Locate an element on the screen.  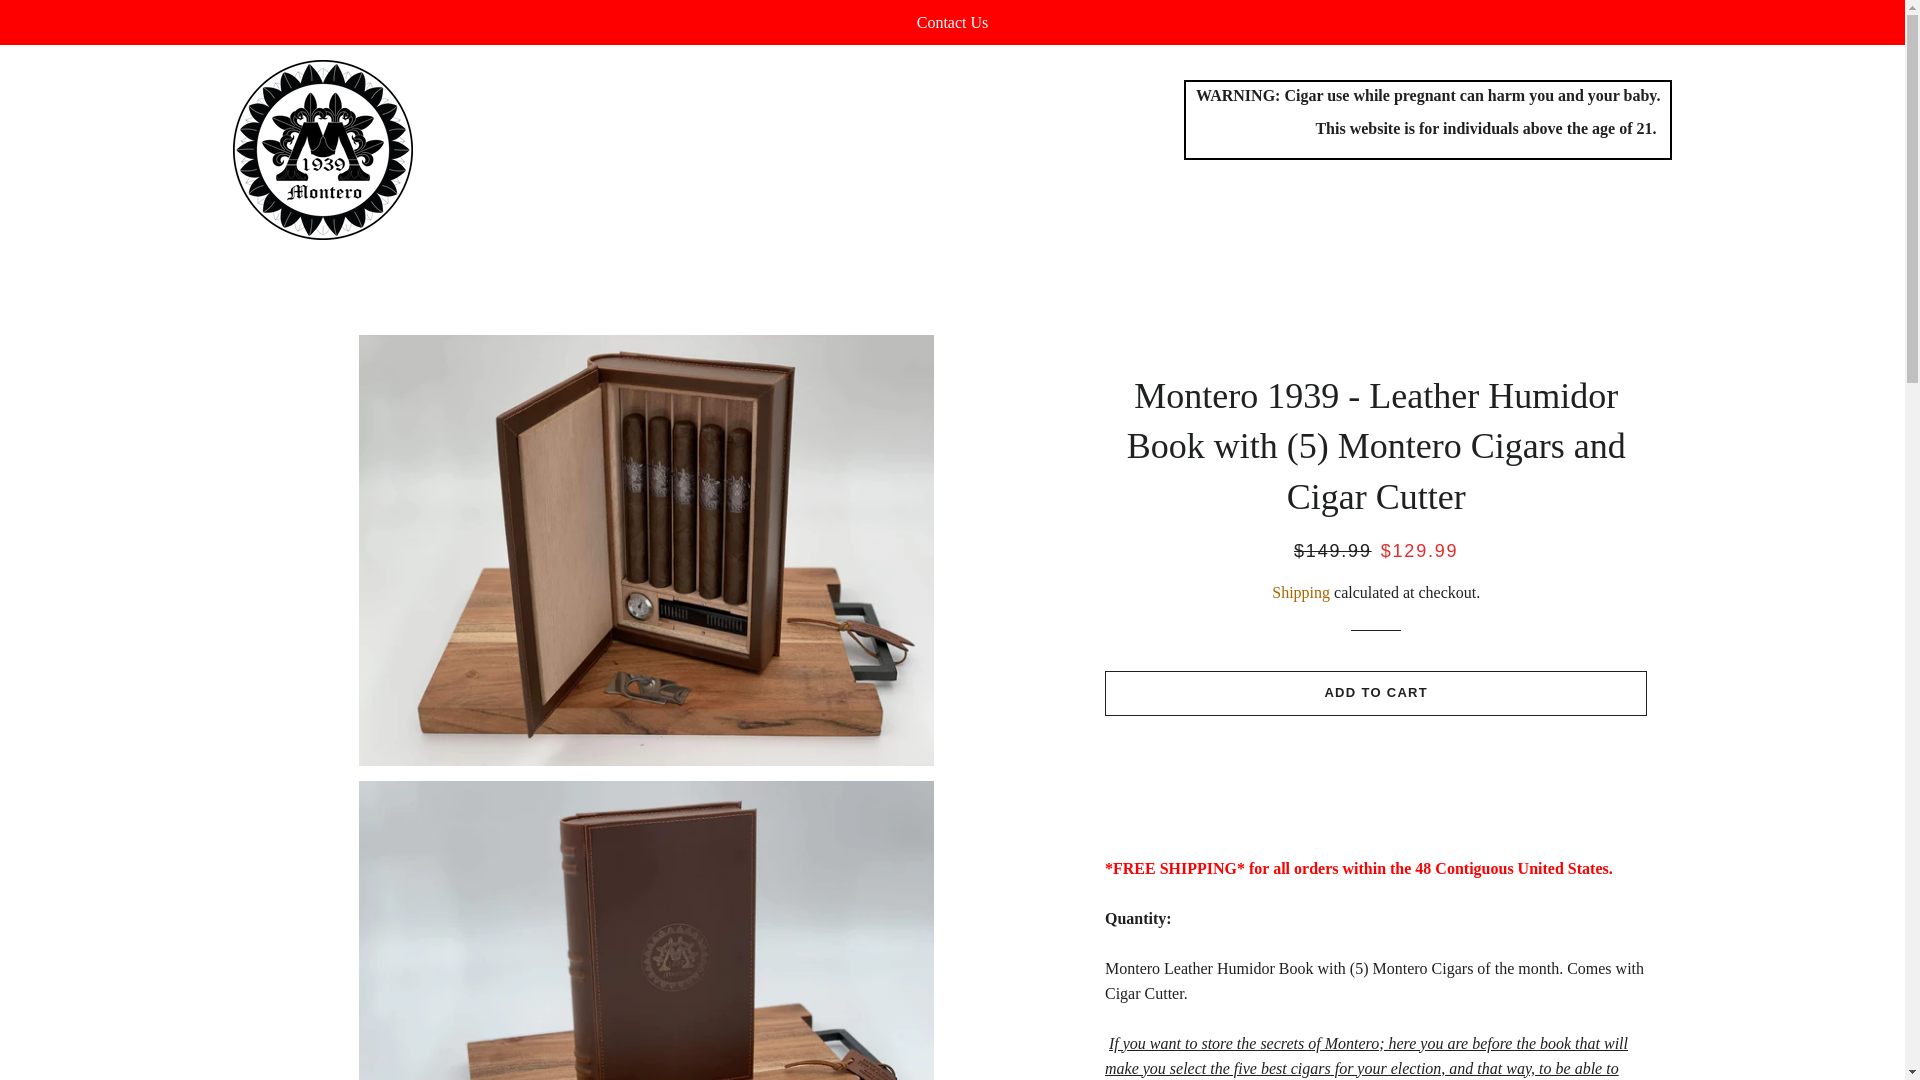
Shipping is located at coordinates (1300, 592).